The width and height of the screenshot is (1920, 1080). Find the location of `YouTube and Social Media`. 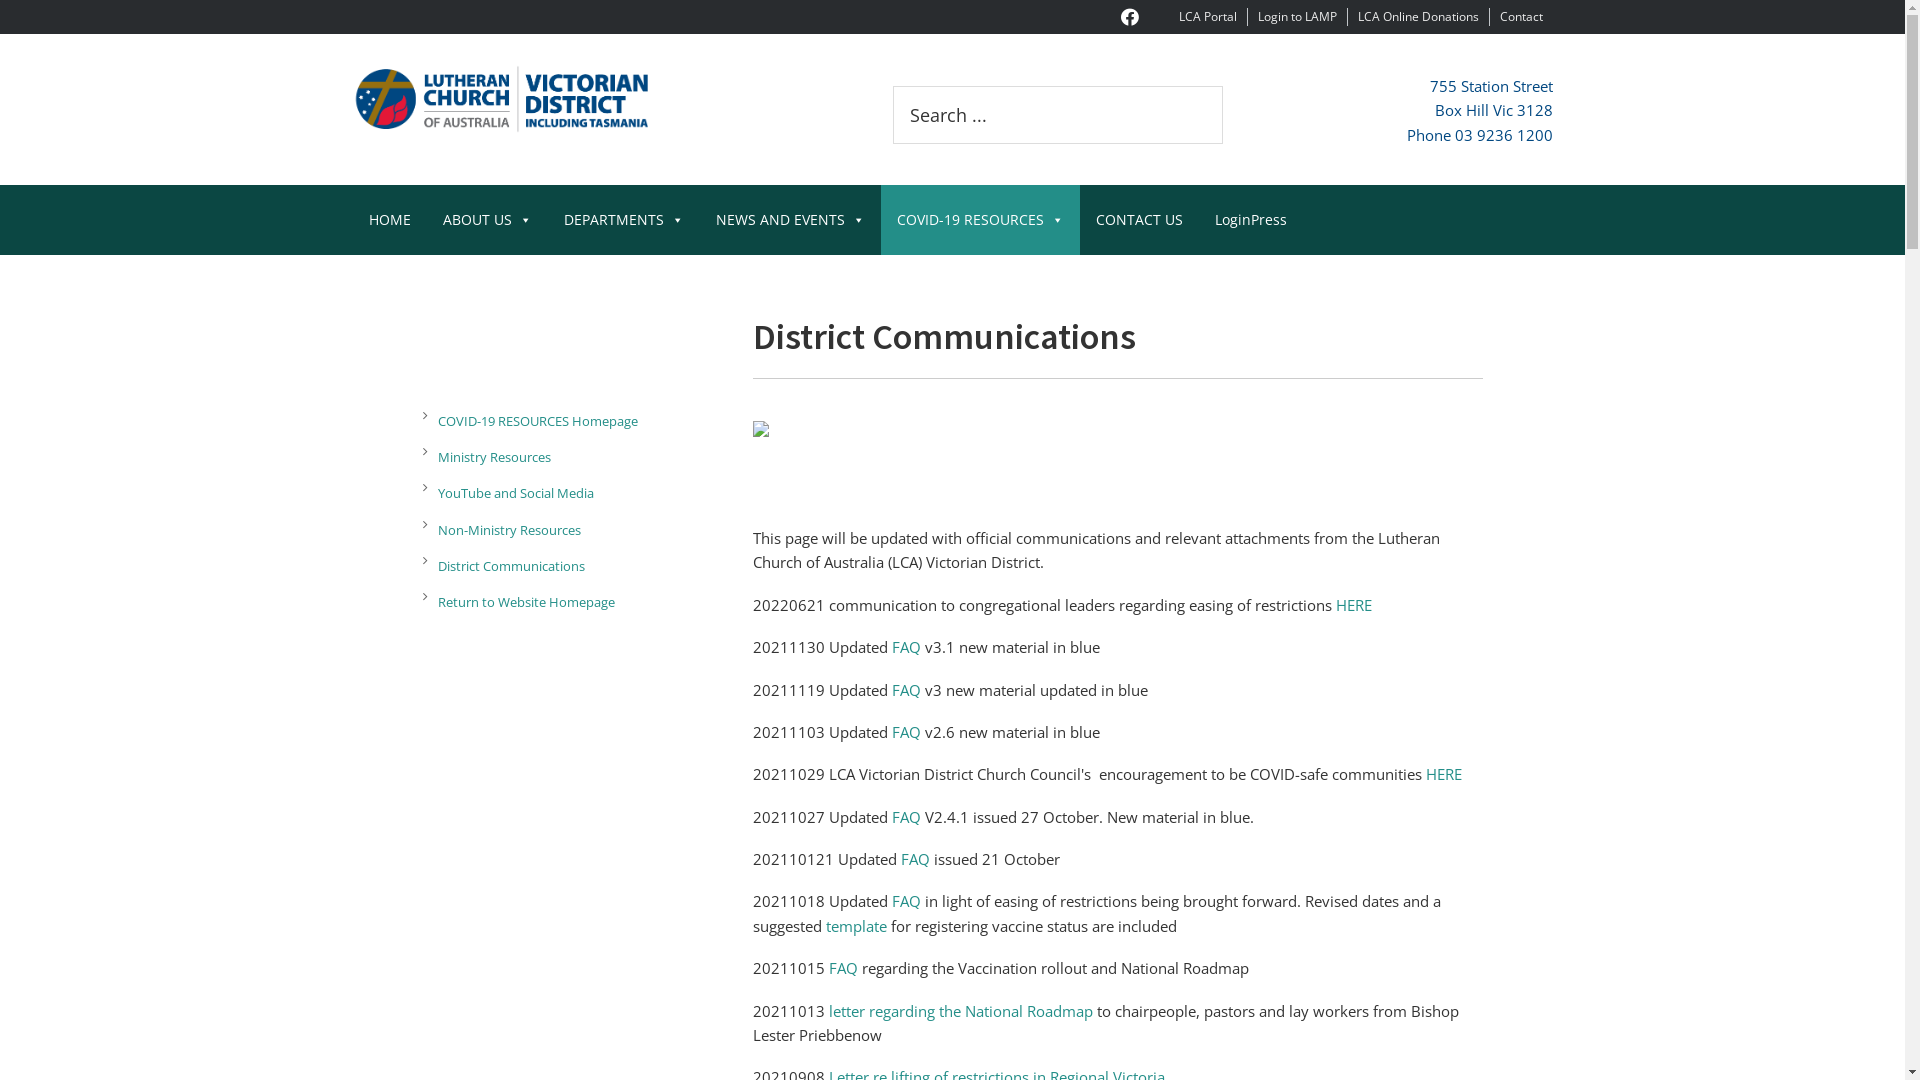

YouTube and Social Media is located at coordinates (574, 494).